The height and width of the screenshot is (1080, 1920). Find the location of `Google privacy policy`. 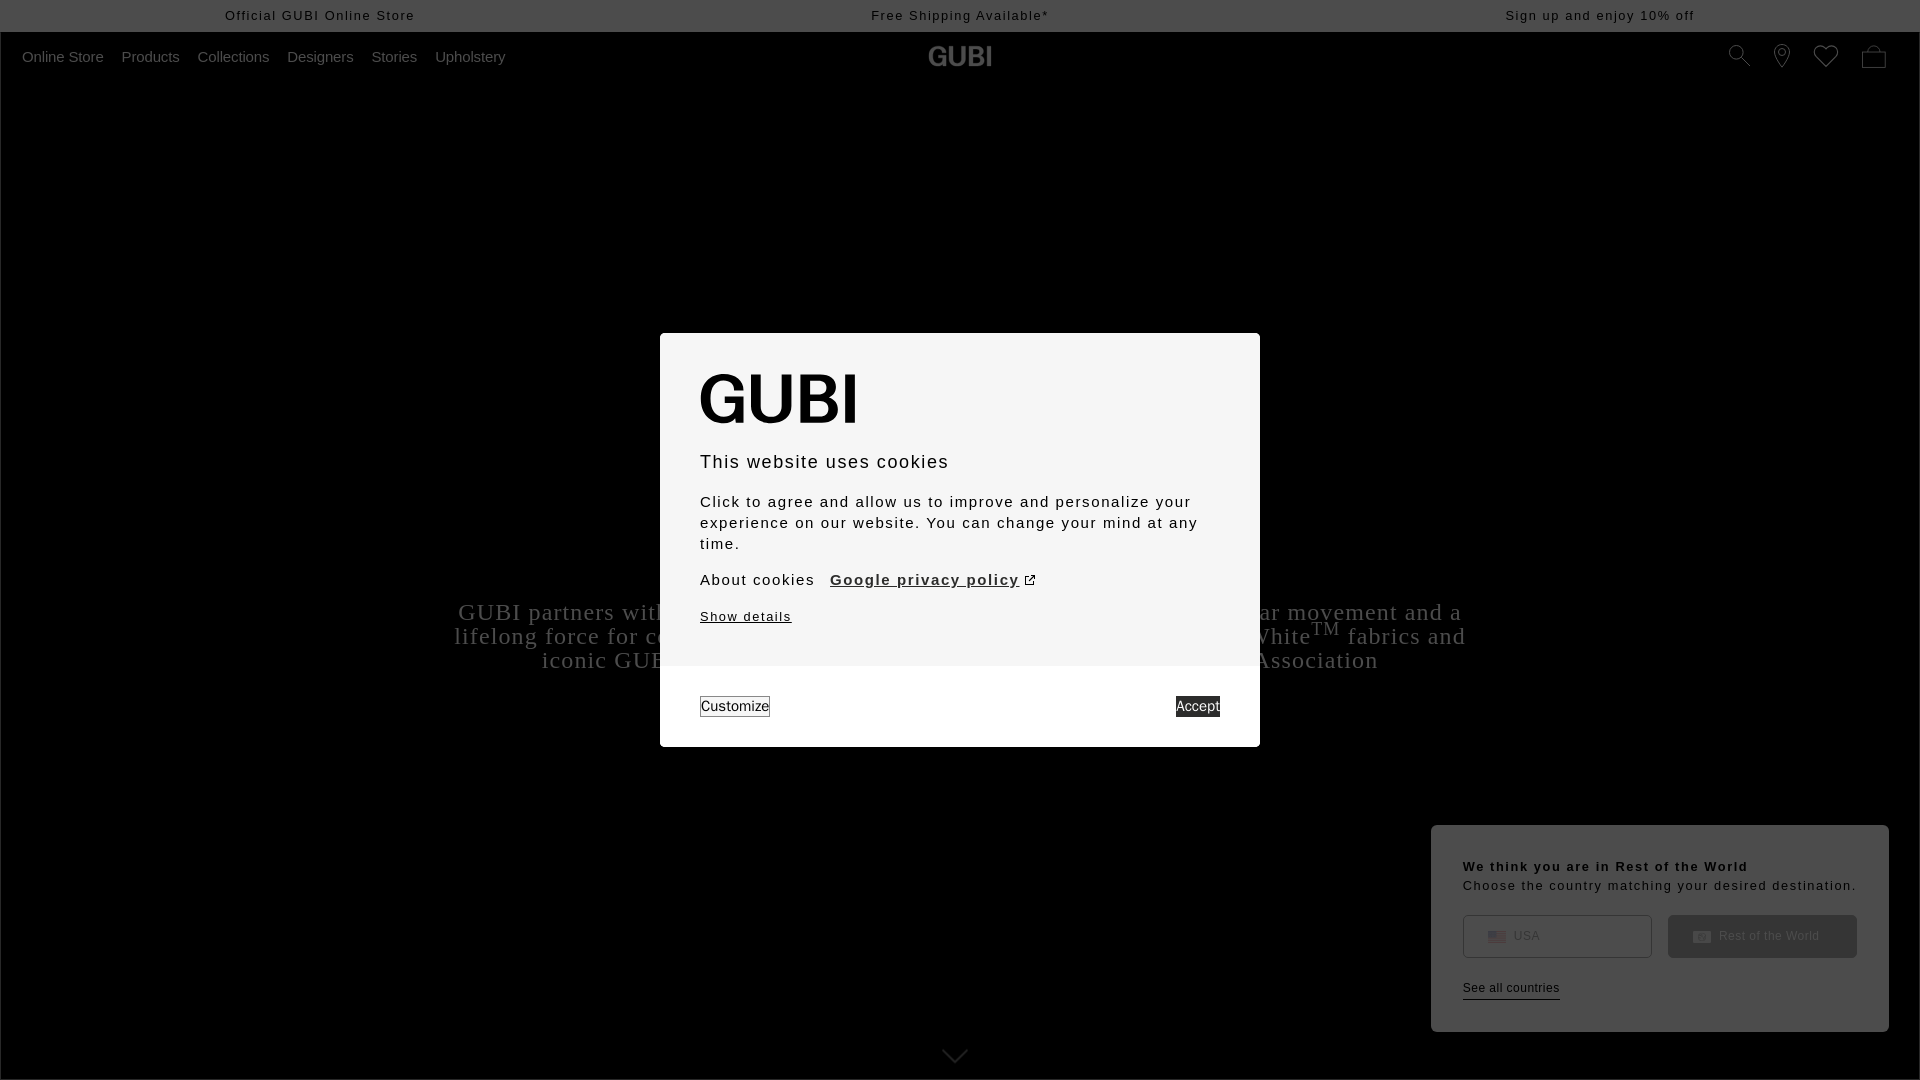

Google privacy policy is located at coordinates (932, 580).